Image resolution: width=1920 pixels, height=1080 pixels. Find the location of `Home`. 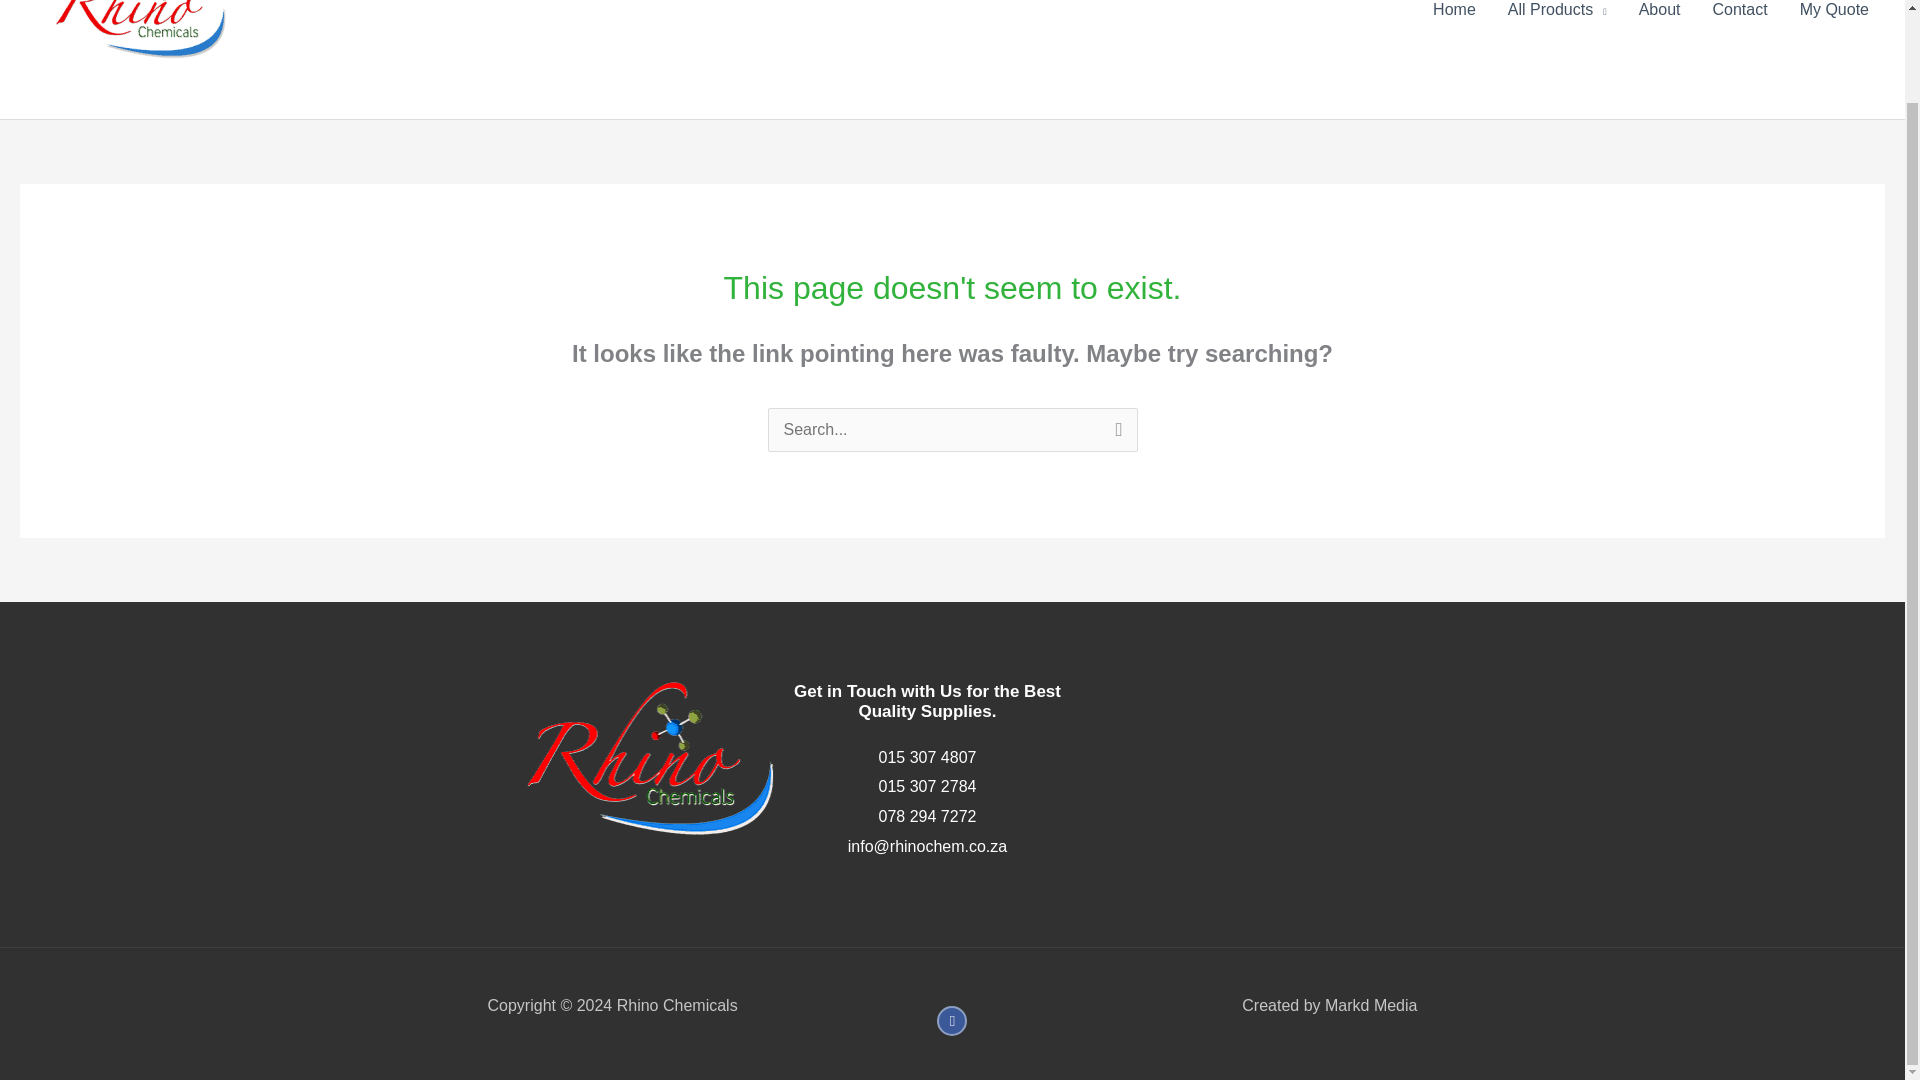

Home is located at coordinates (1454, 21).